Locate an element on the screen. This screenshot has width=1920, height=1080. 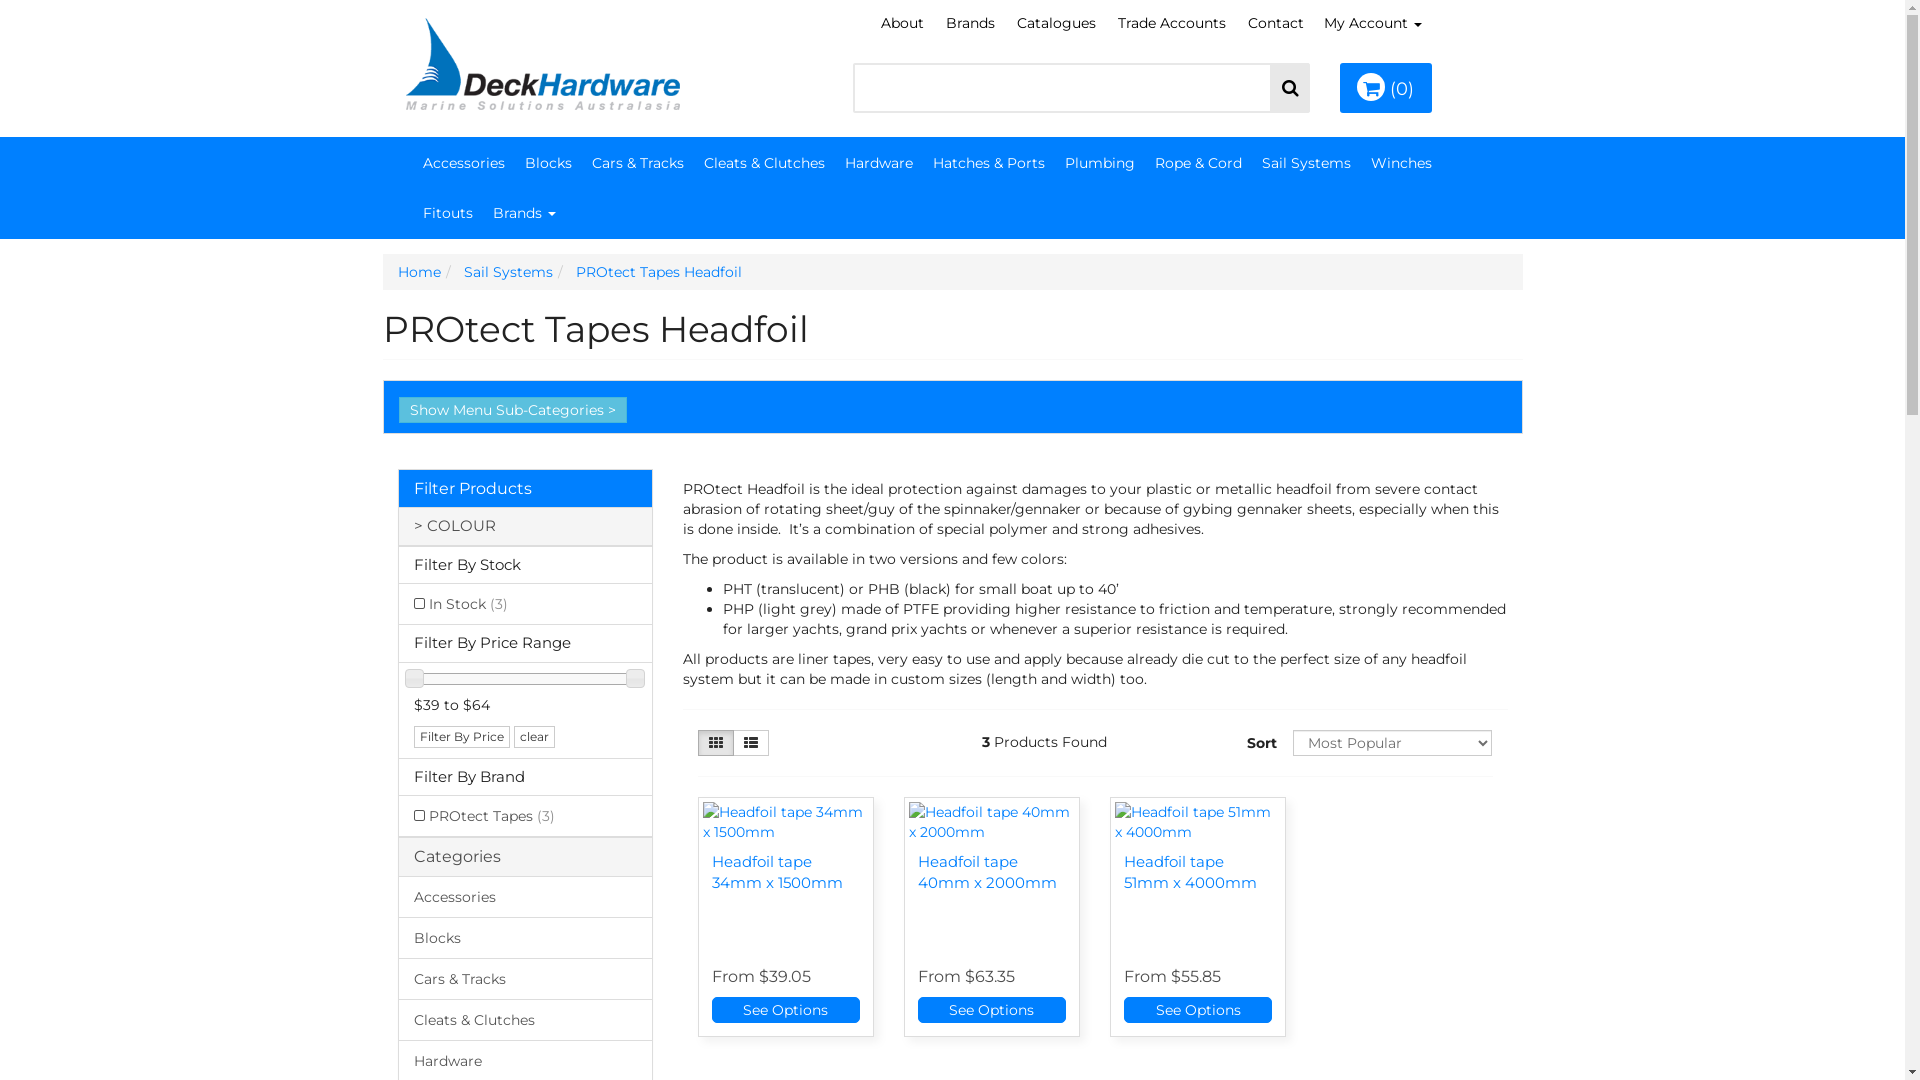
Trade Accounts is located at coordinates (1172, 23).